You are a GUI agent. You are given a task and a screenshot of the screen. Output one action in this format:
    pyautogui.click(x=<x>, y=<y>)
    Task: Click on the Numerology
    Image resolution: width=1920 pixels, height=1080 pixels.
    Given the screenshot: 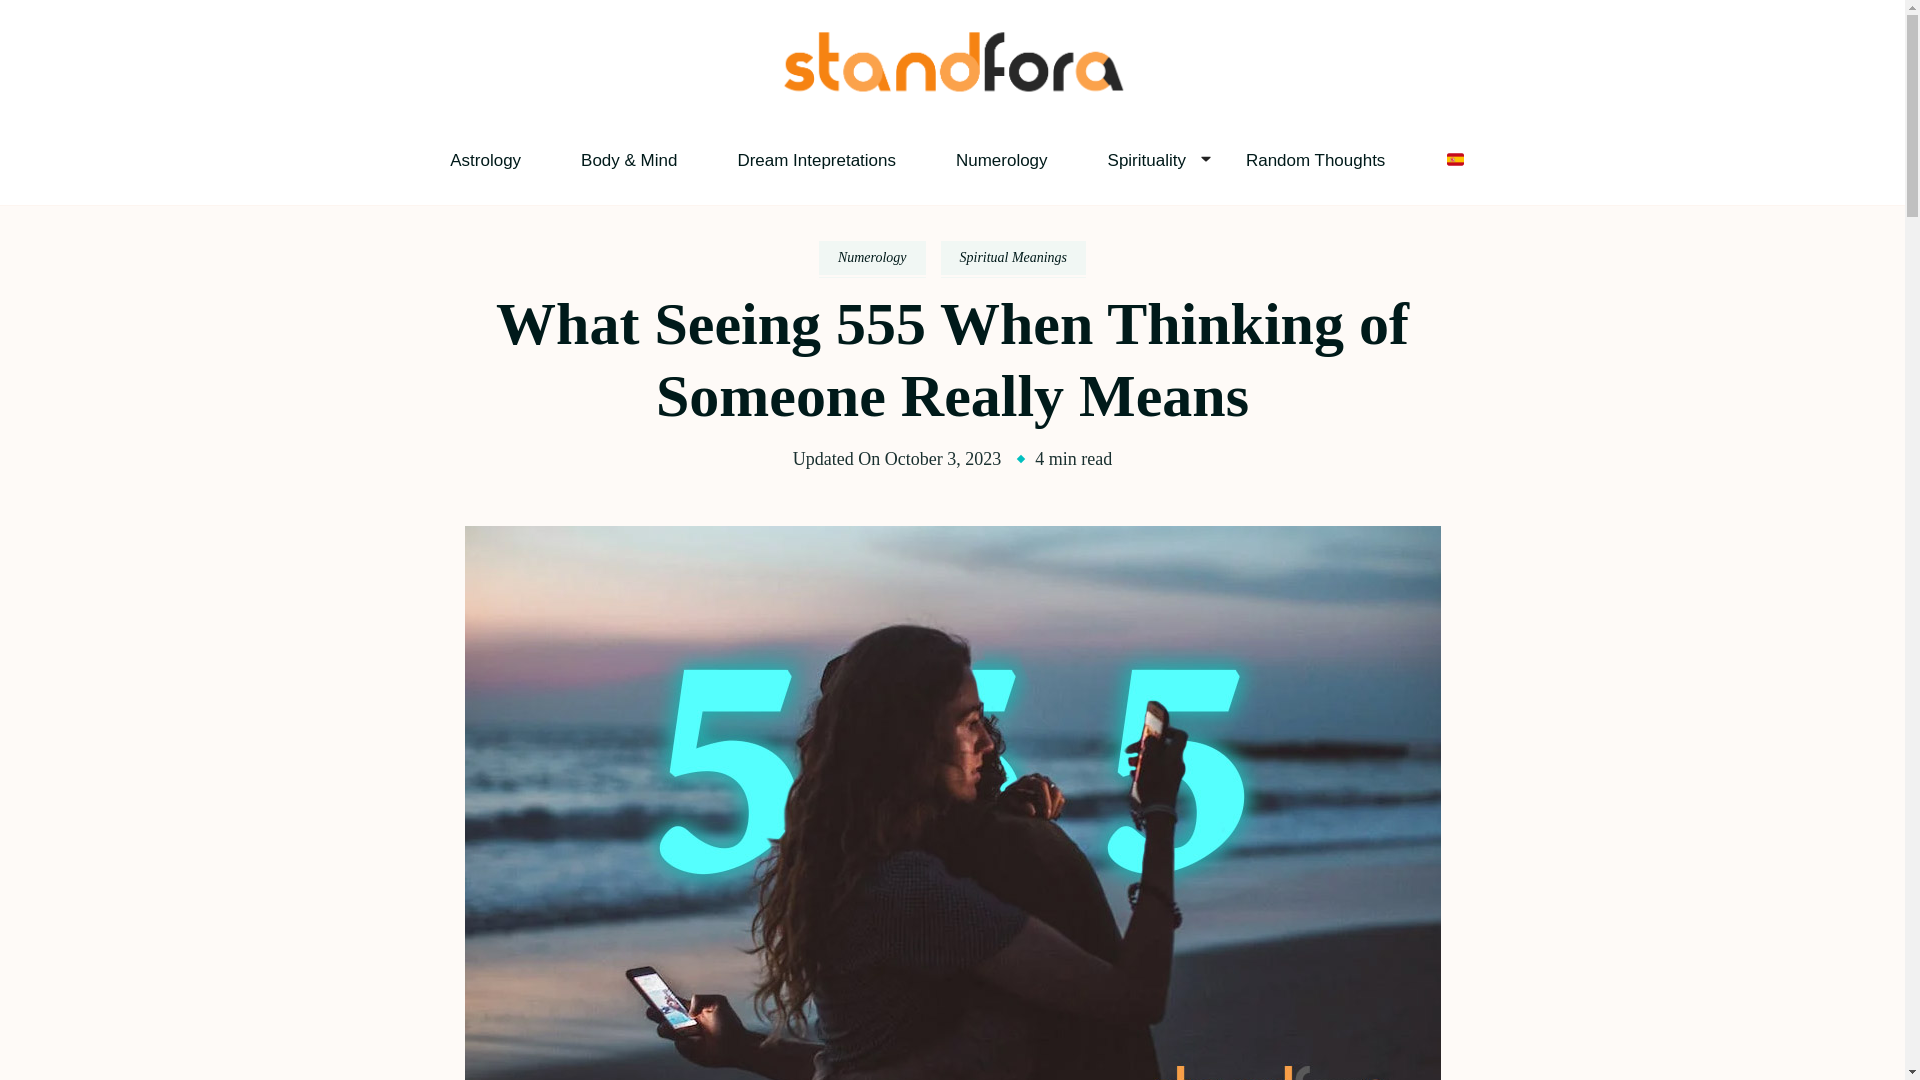 What is the action you would take?
    pyautogui.click(x=1002, y=160)
    